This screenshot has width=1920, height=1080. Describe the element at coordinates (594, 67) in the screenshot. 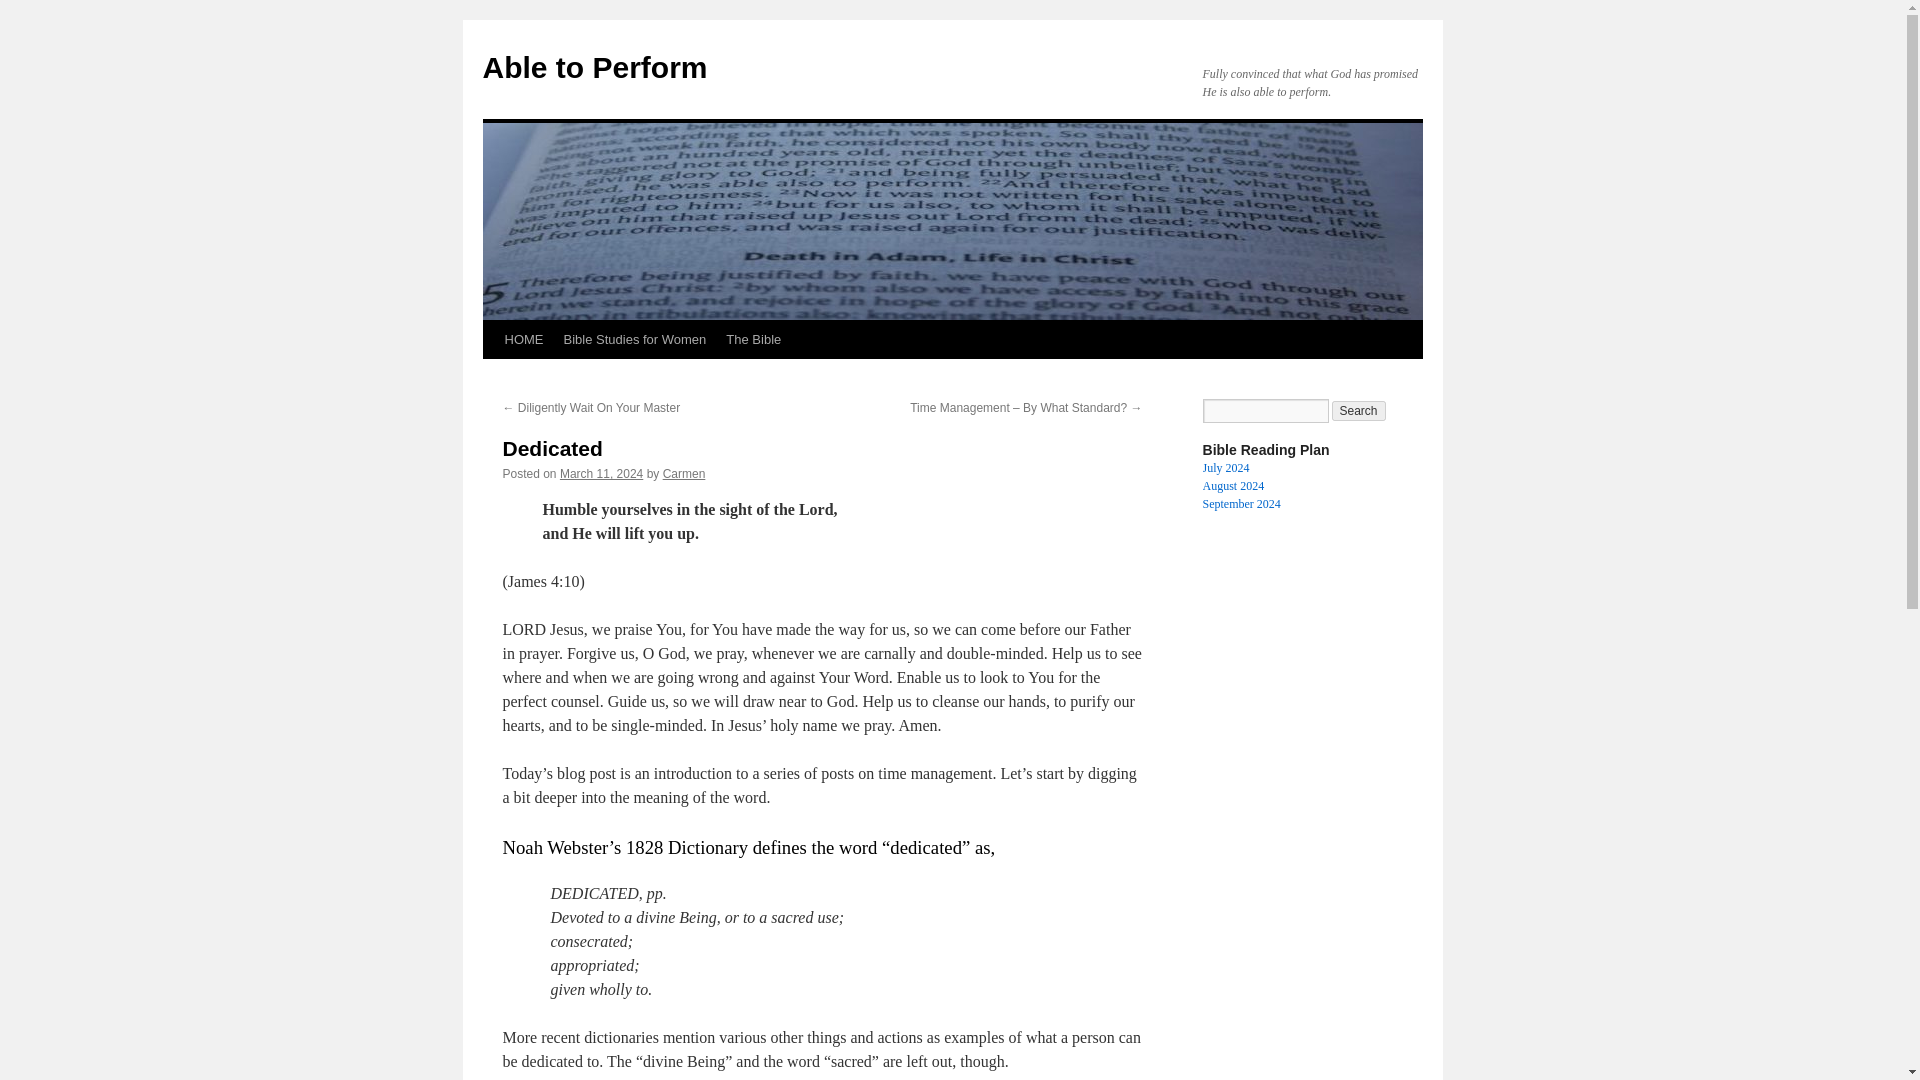

I see `Able to Perform` at that location.